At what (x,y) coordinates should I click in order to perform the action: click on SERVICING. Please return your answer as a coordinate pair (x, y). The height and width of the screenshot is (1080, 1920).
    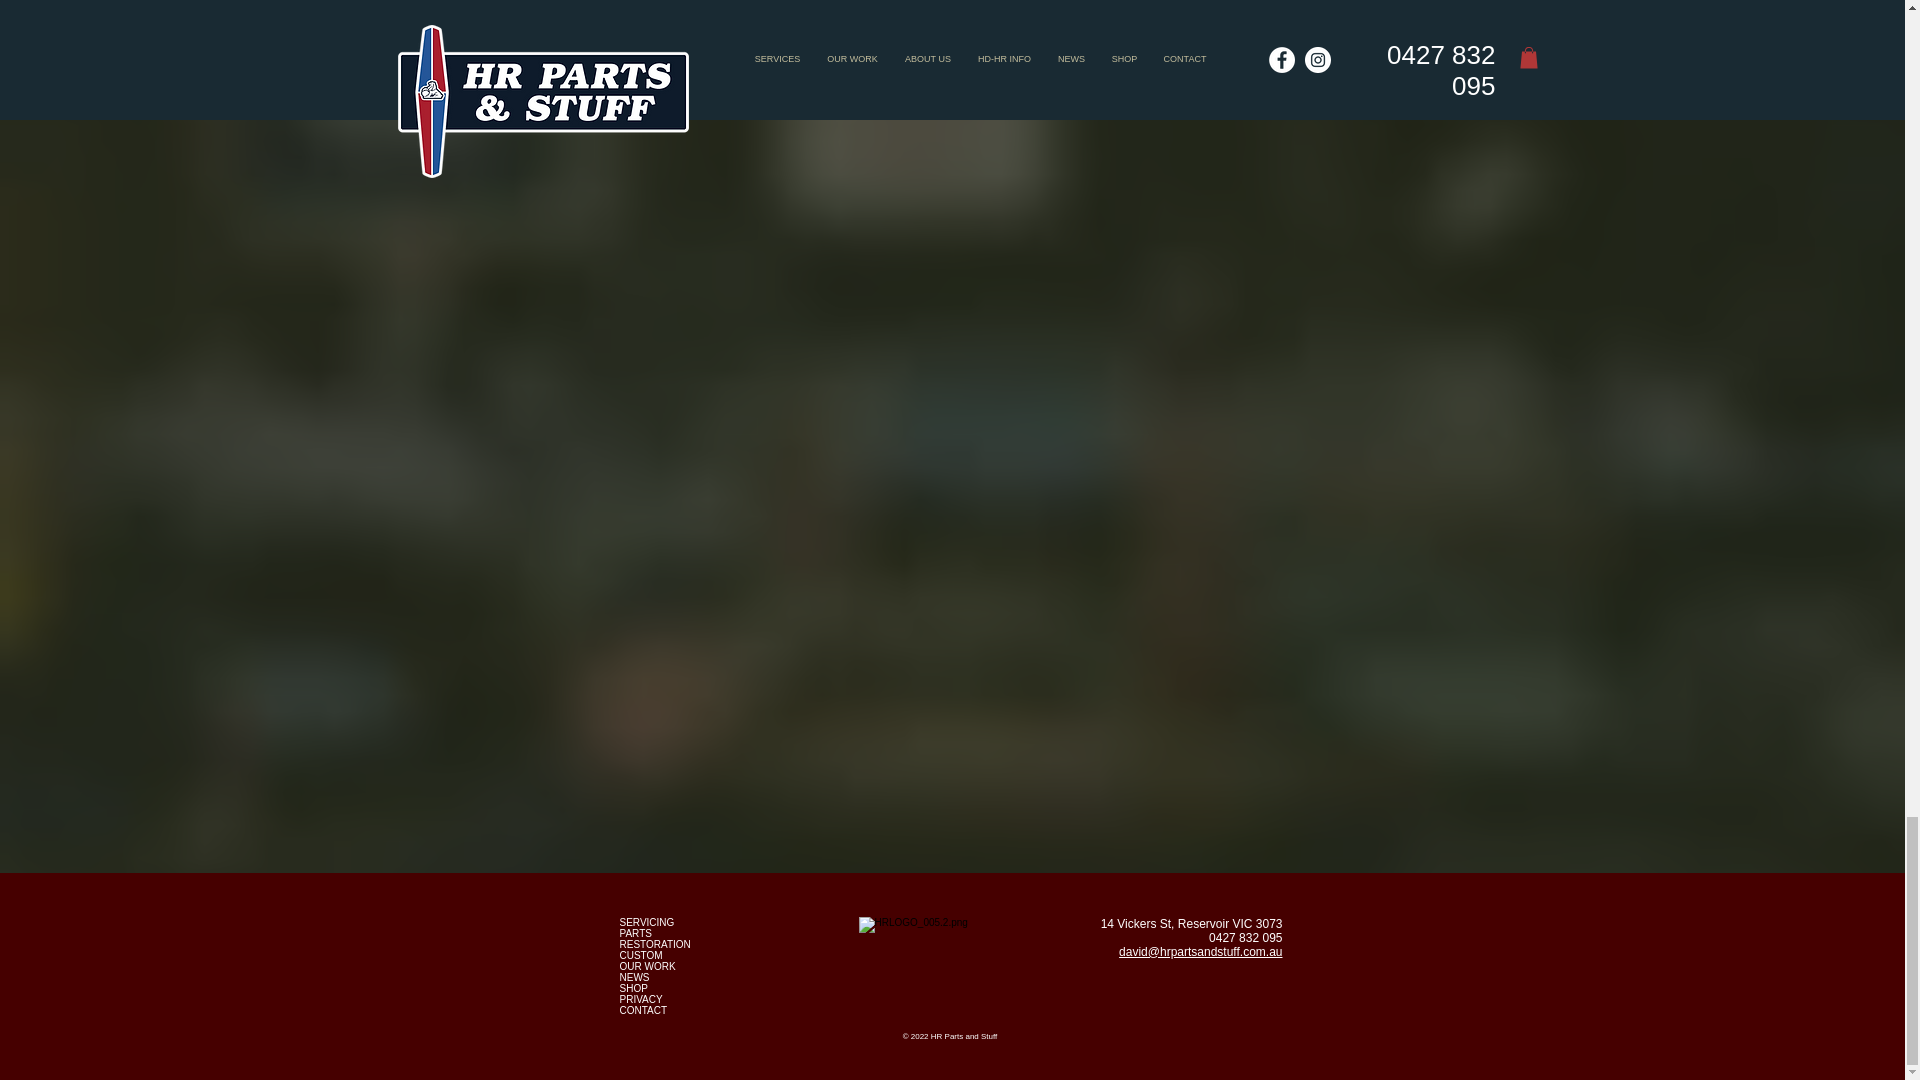
    Looking at the image, I should click on (648, 920).